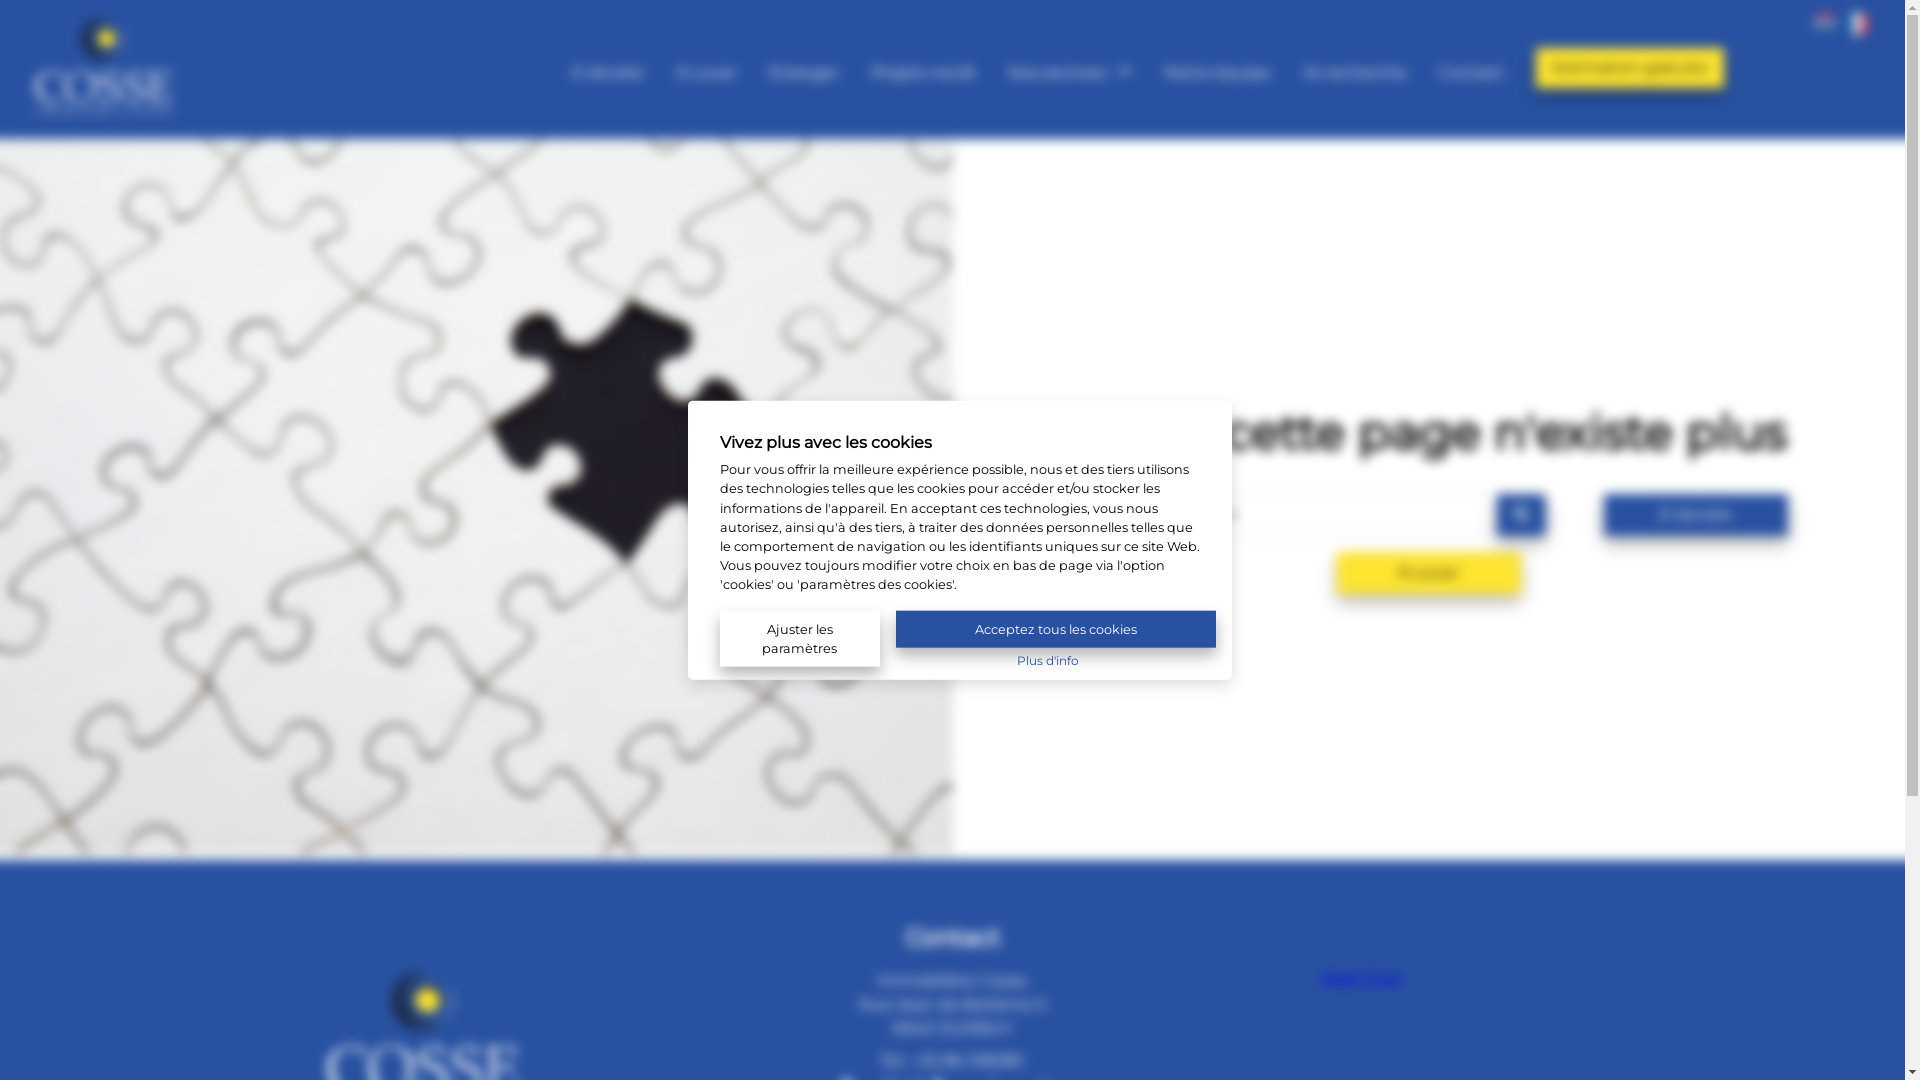 This screenshot has width=1920, height=1080. Describe the element at coordinates (1048, 658) in the screenshot. I see `Plus d'info` at that location.